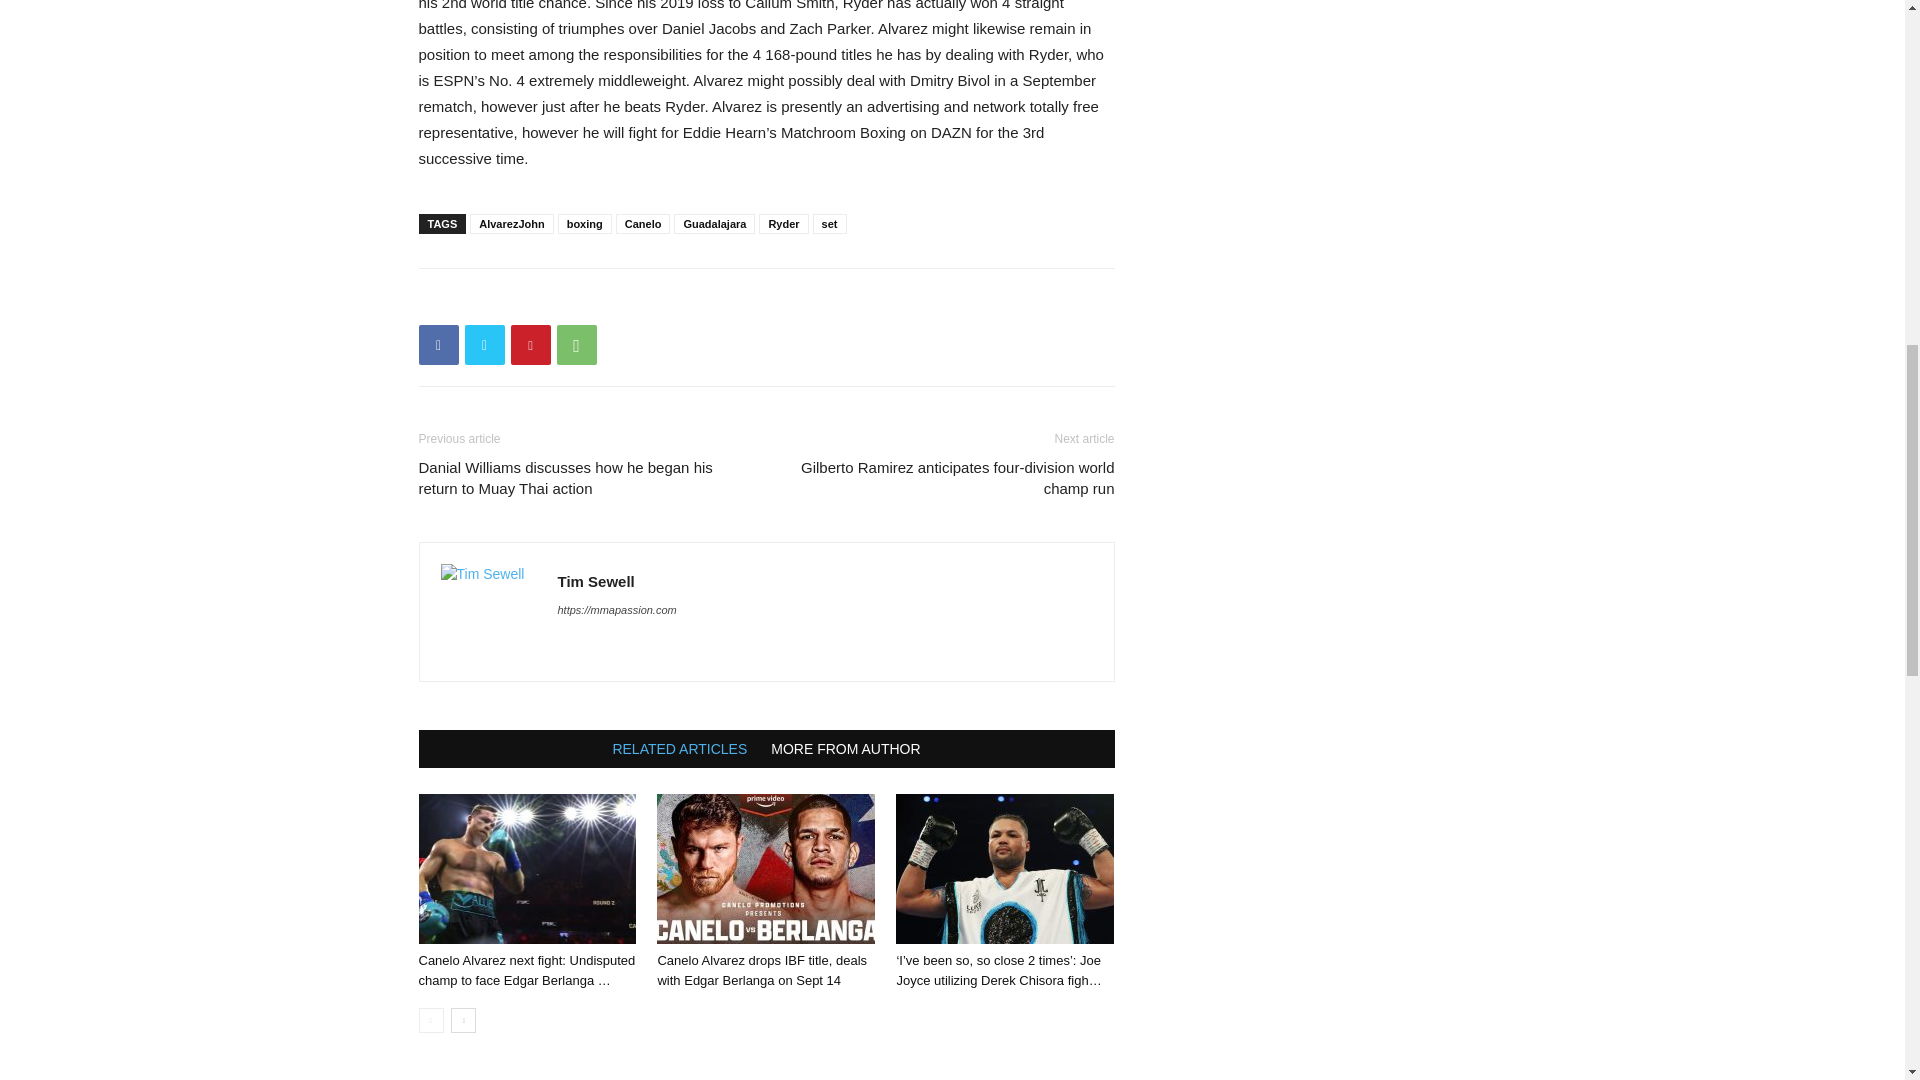  I want to click on set, so click(829, 224).